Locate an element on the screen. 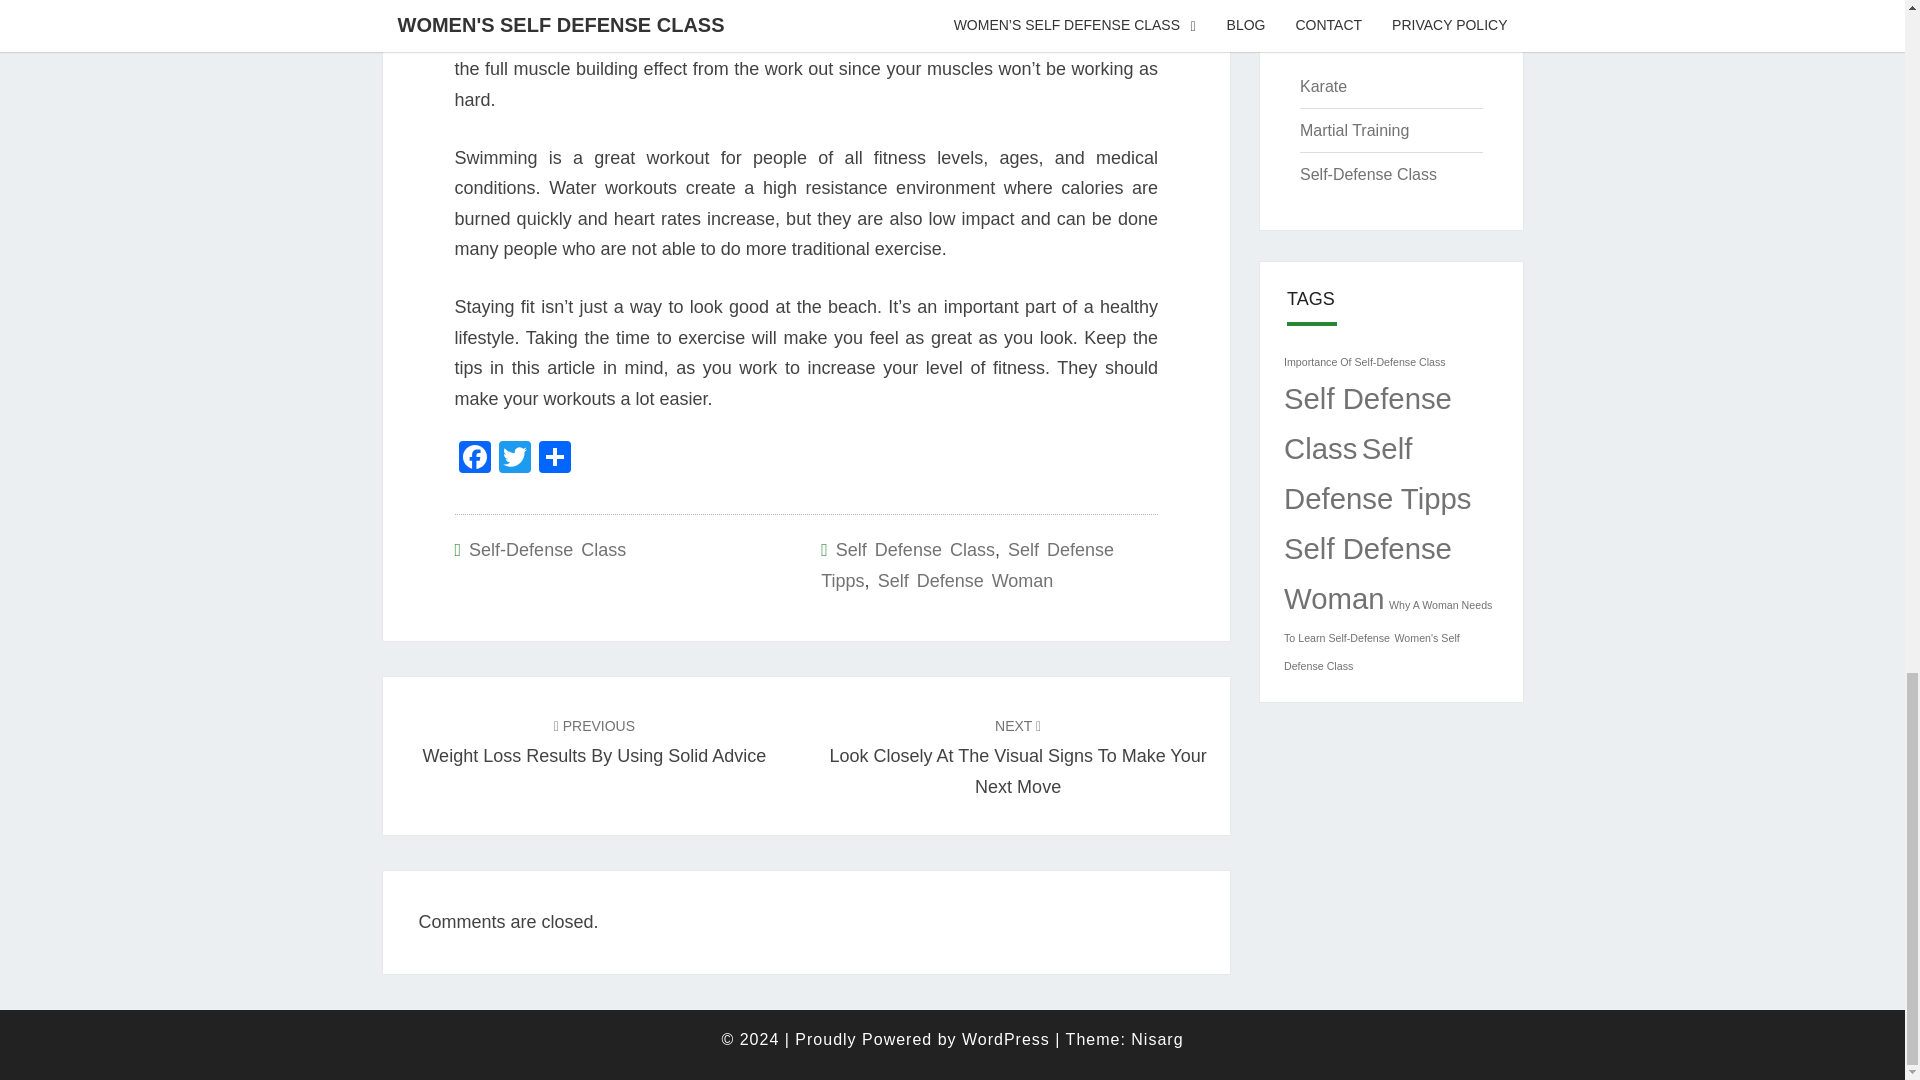 The image size is (1920, 1080). Self-Defense Class is located at coordinates (546, 550).